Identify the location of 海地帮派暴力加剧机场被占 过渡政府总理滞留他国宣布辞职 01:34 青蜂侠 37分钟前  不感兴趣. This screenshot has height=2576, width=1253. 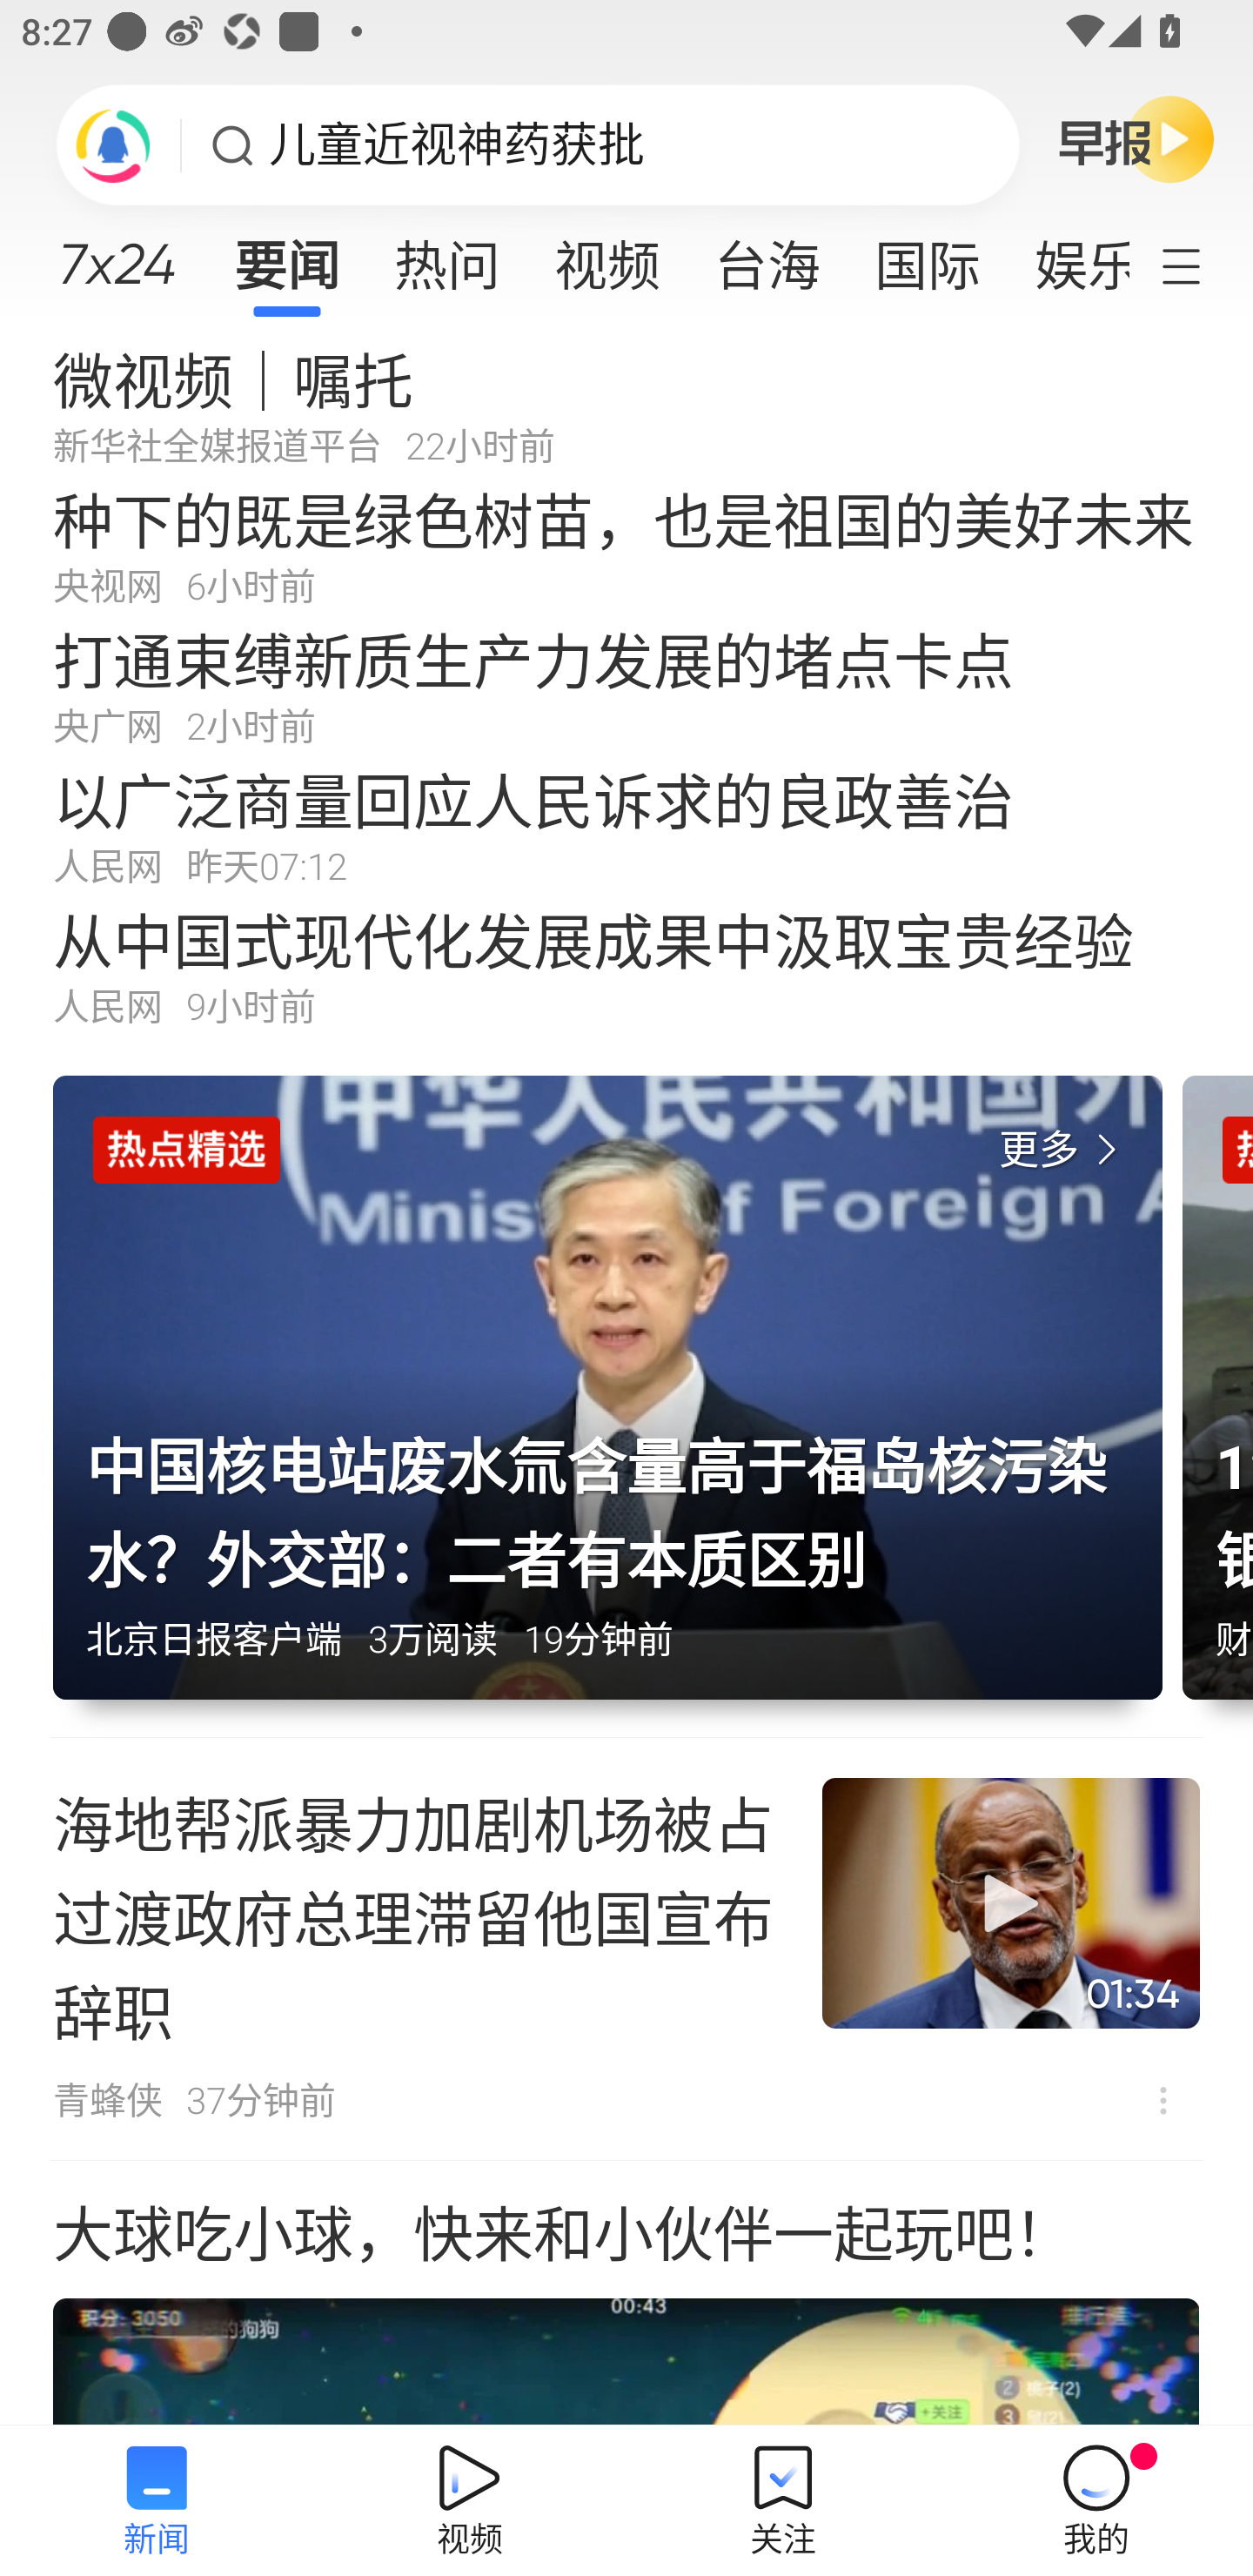
(626, 1949).